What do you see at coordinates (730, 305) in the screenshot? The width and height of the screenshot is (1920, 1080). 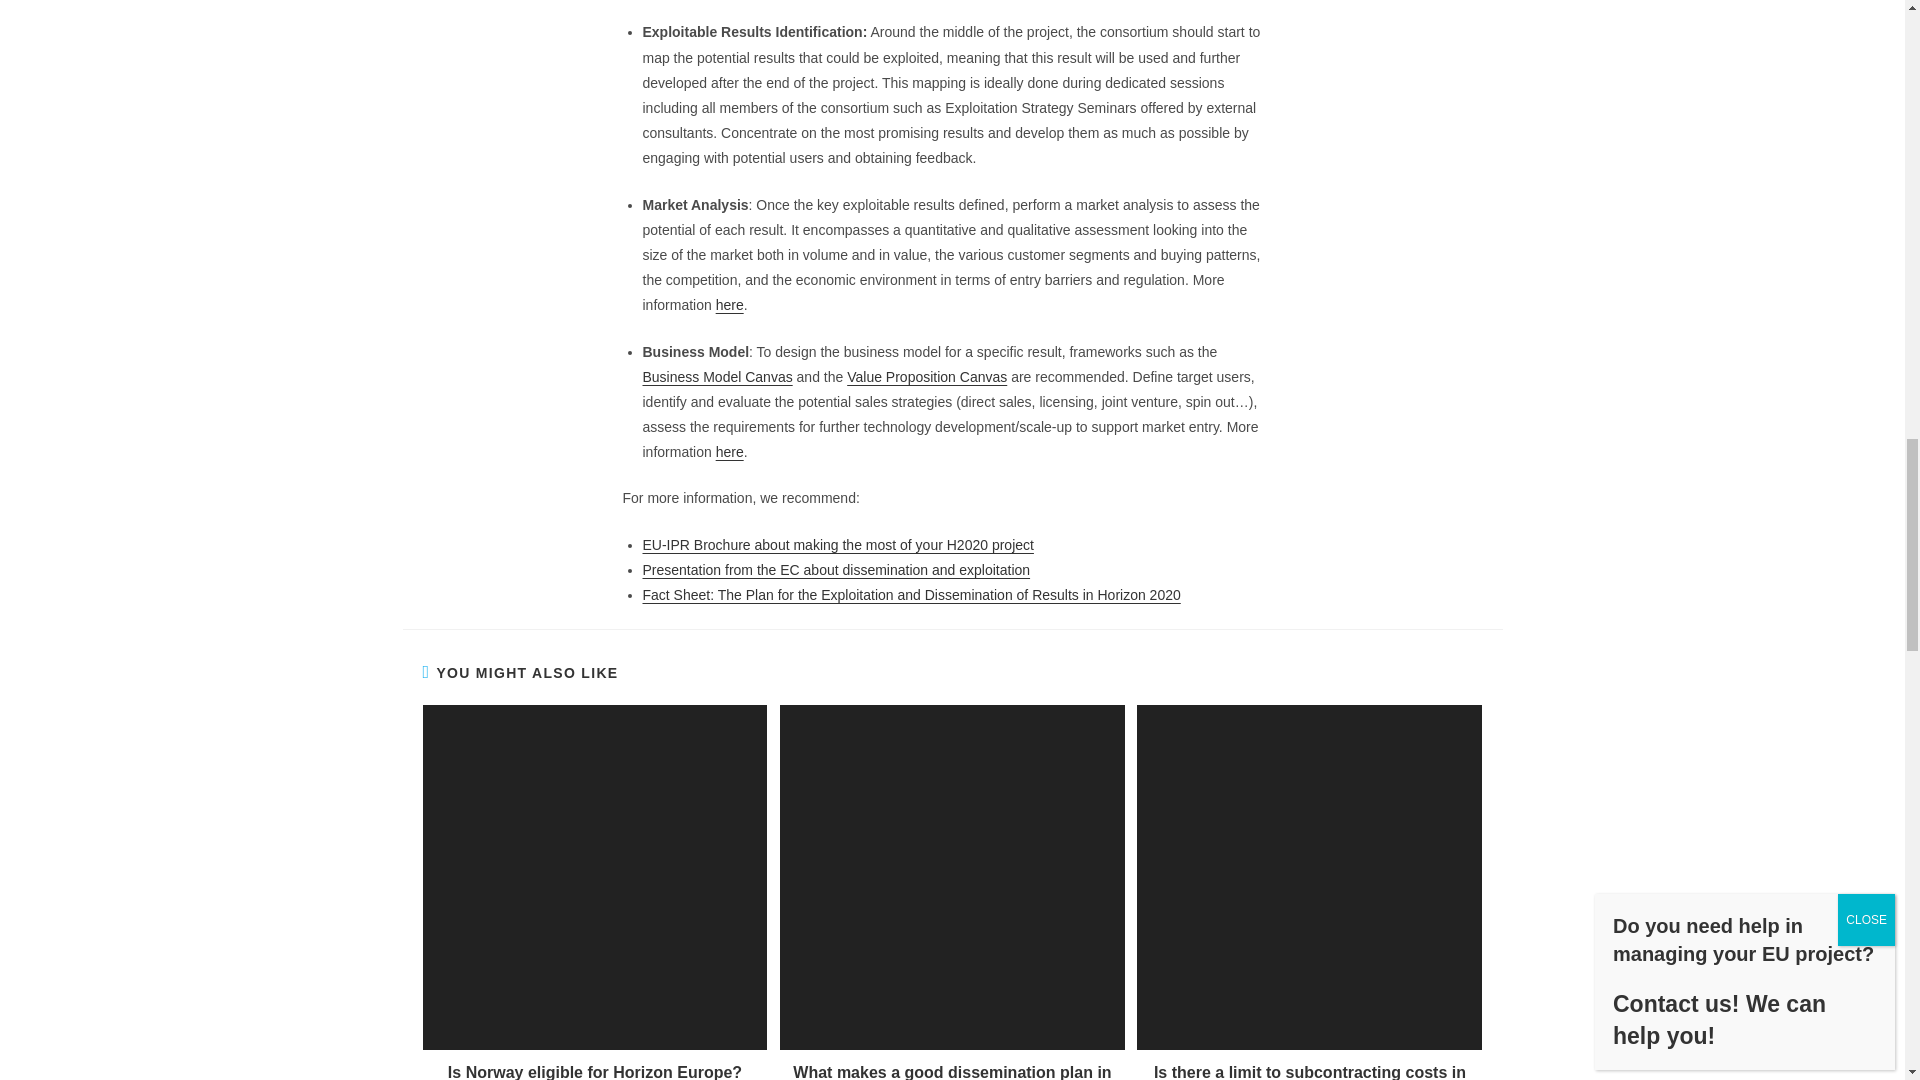 I see `here` at bounding box center [730, 305].